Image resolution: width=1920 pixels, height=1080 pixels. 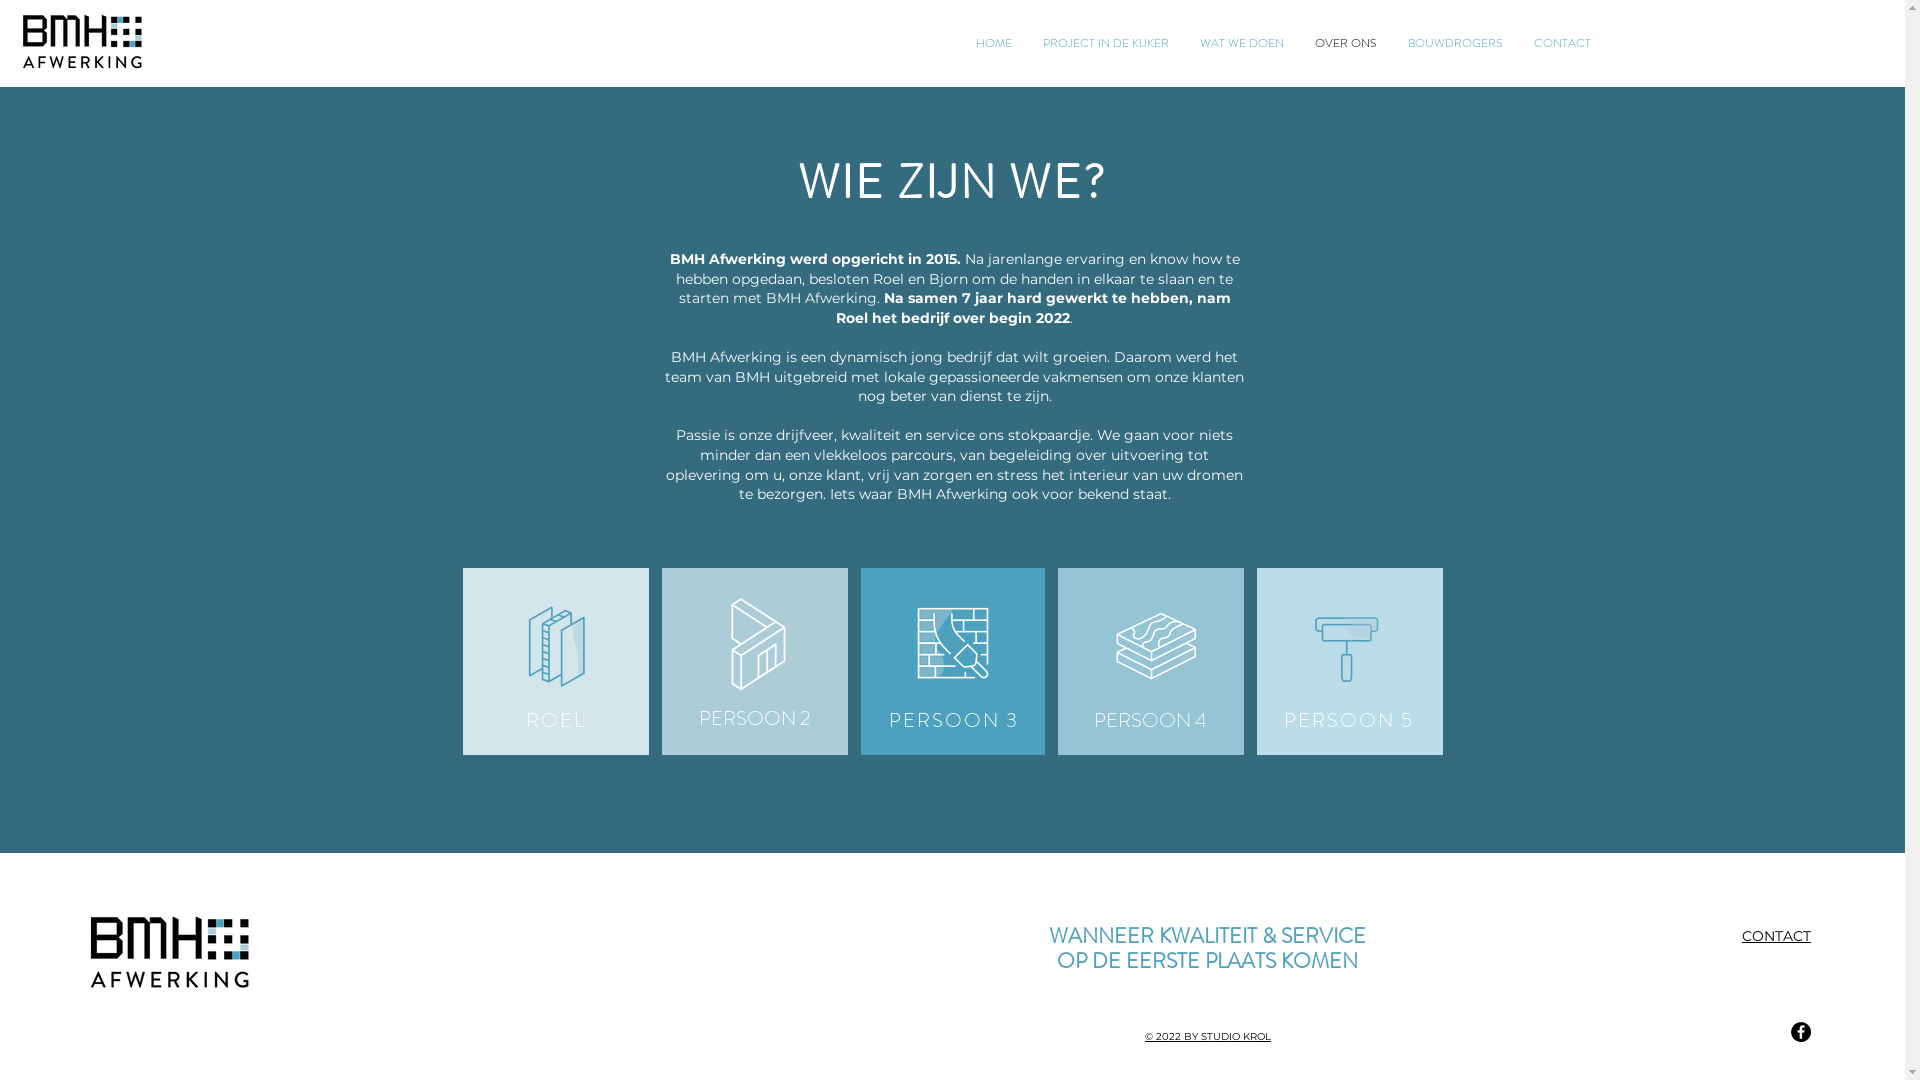 What do you see at coordinates (1776, 936) in the screenshot?
I see `CONTACT` at bounding box center [1776, 936].